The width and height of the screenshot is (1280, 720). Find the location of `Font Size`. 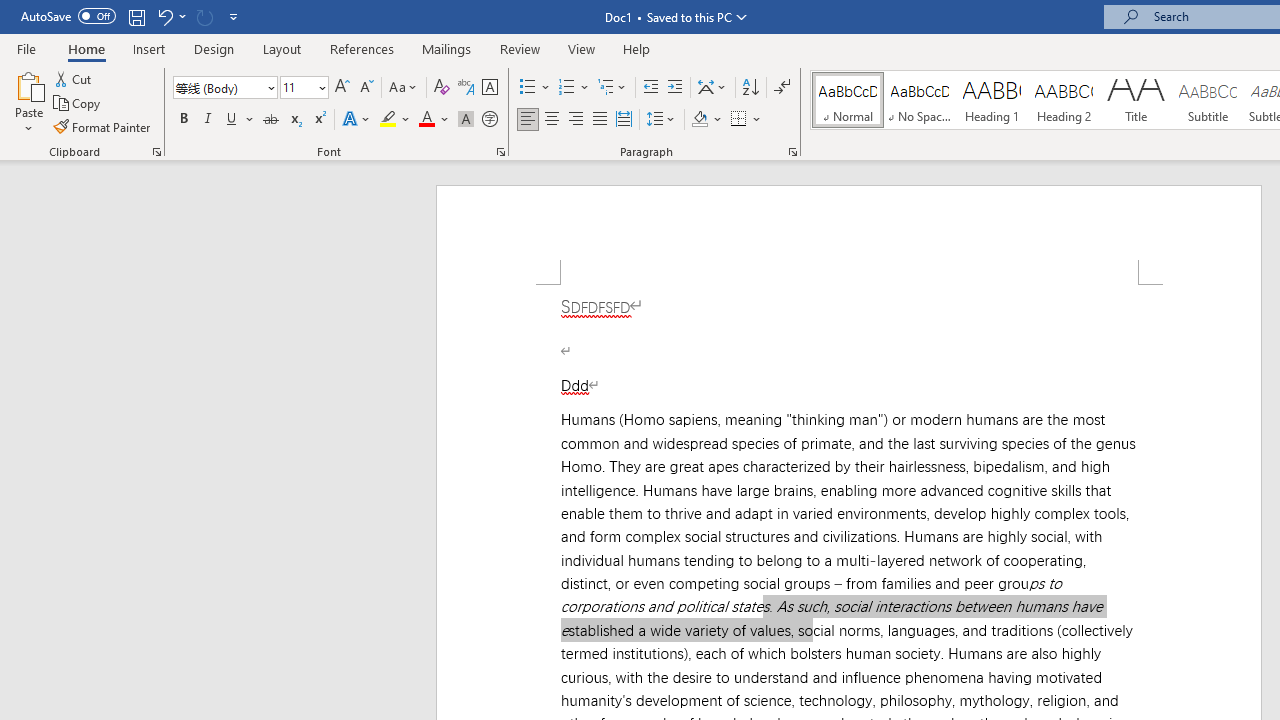

Font Size is located at coordinates (304, 88).